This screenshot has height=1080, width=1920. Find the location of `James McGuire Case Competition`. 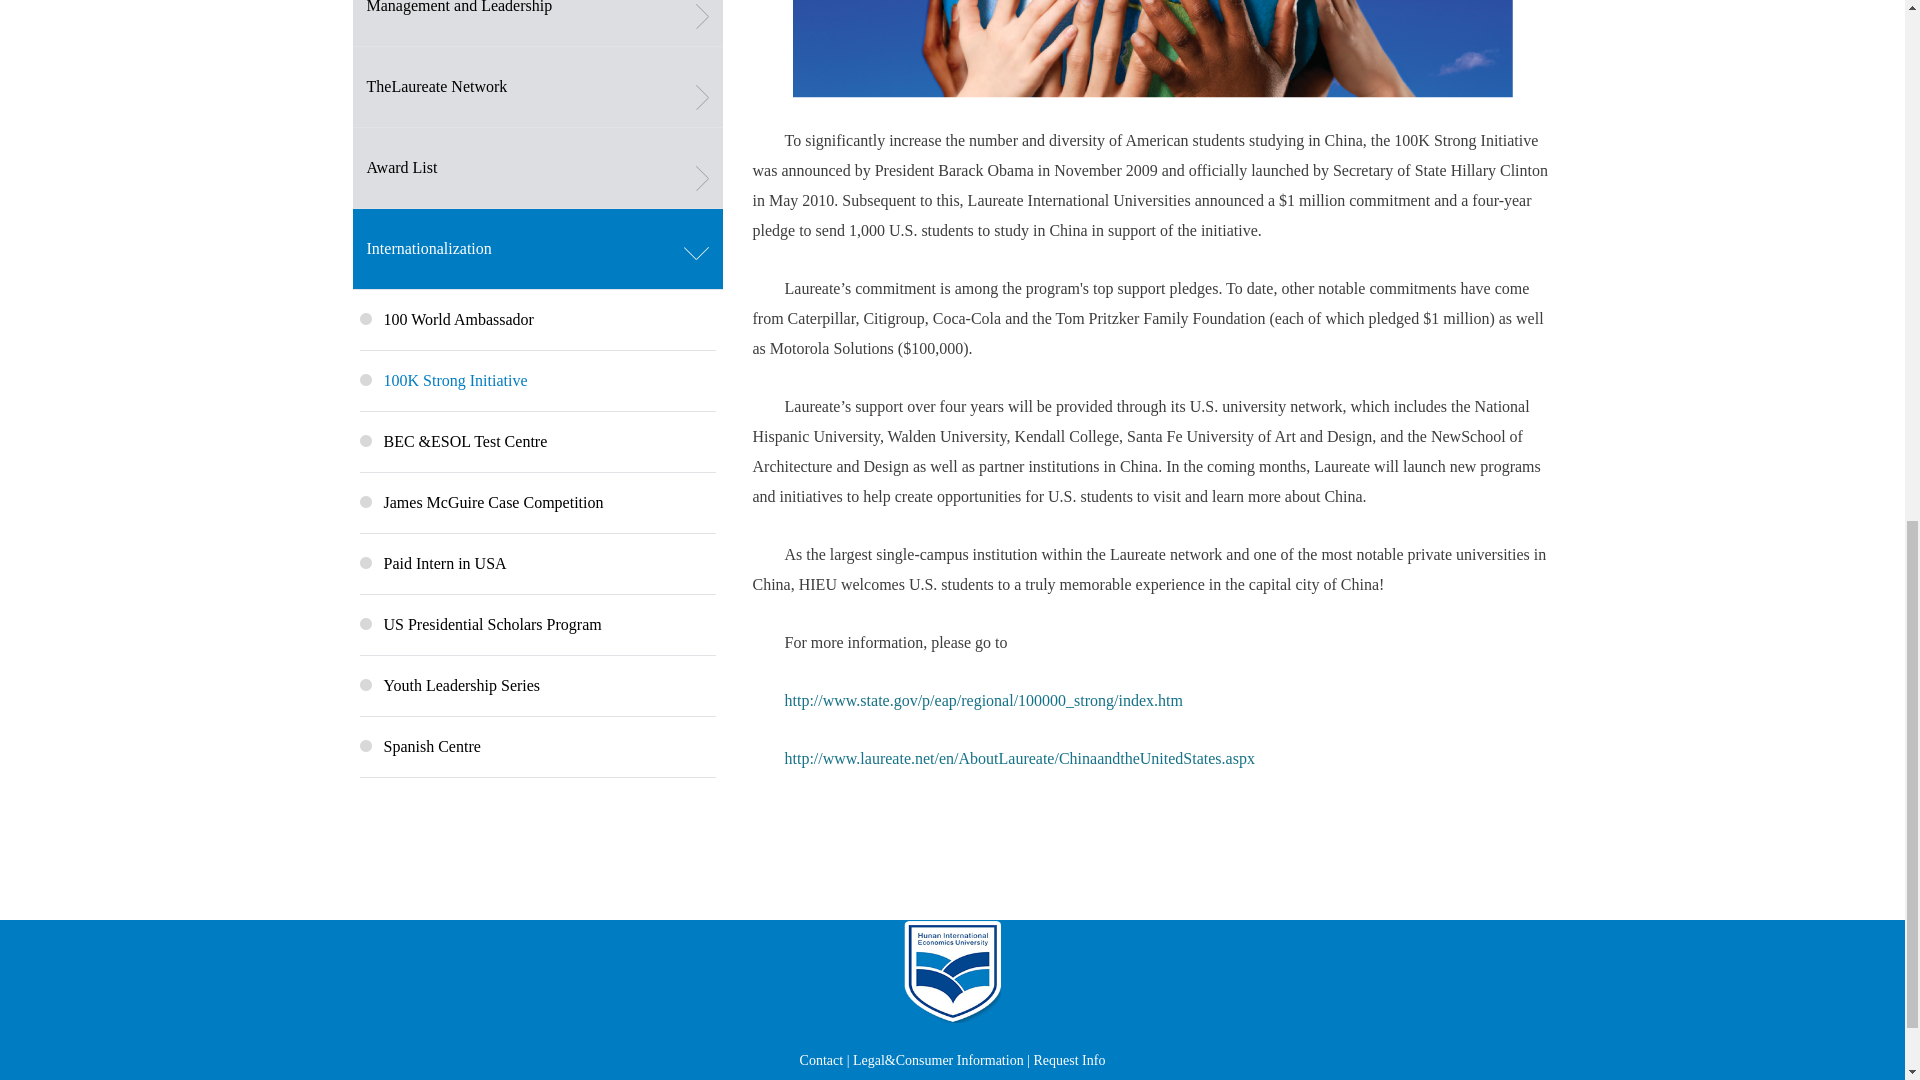

James McGuire Case Competition is located at coordinates (538, 503).